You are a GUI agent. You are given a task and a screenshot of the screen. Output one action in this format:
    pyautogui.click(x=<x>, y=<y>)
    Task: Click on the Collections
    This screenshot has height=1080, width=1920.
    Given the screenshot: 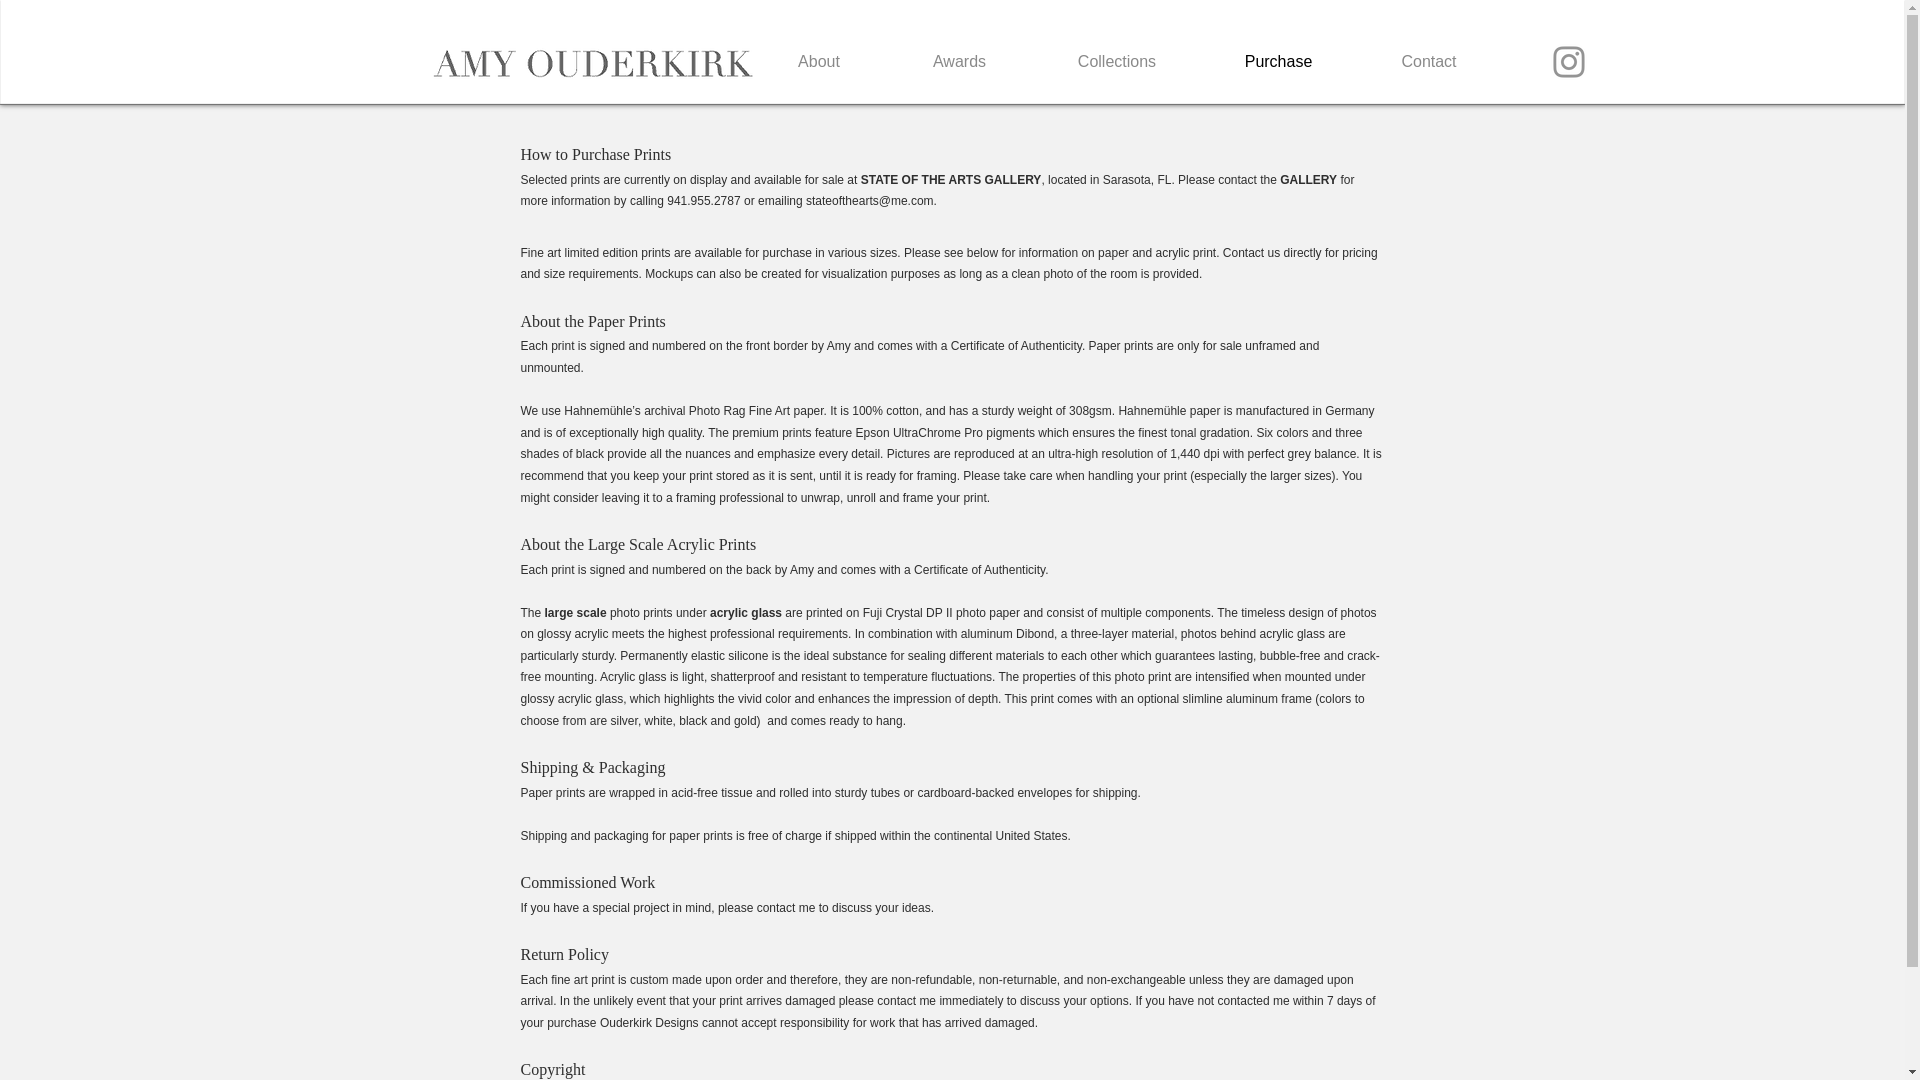 What is the action you would take?
    pyautogui.click(x=1116, y=61)
    